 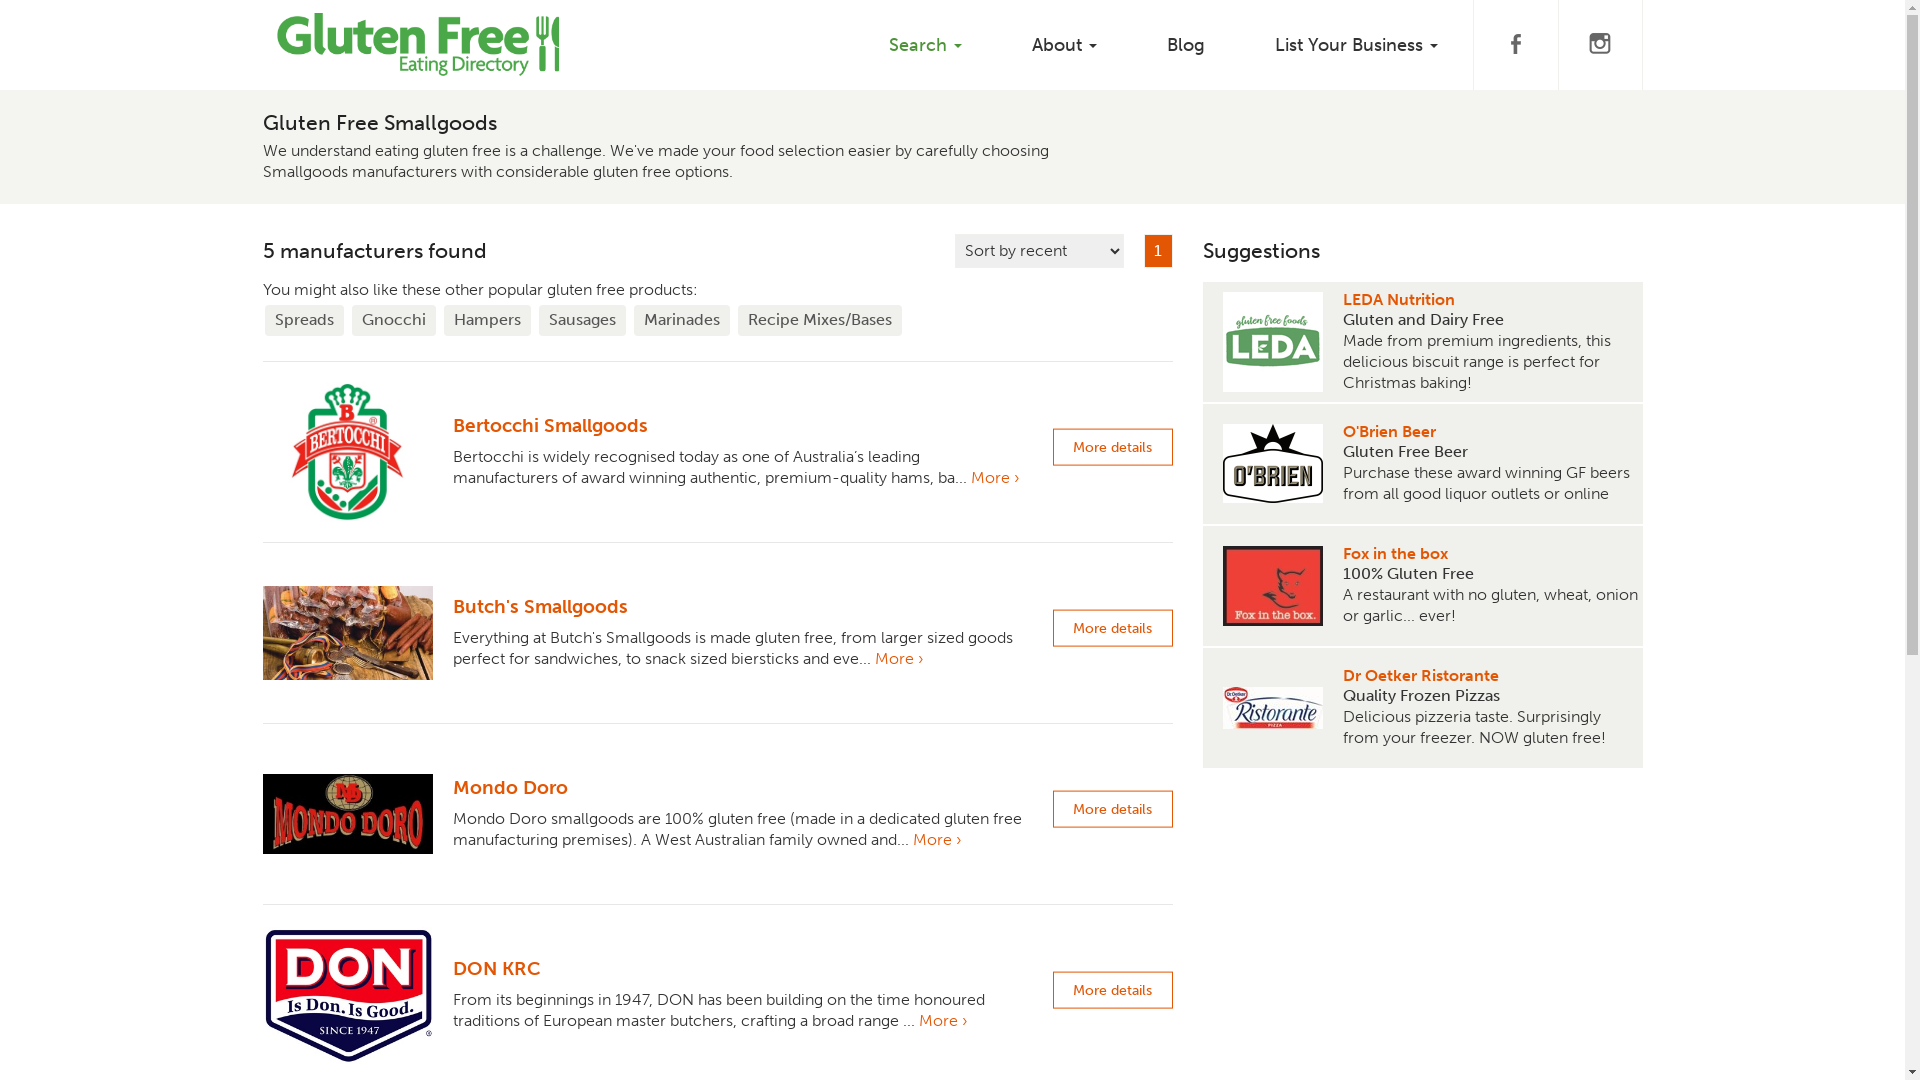 I want to click on Marinades, so click(x=682, y=320).